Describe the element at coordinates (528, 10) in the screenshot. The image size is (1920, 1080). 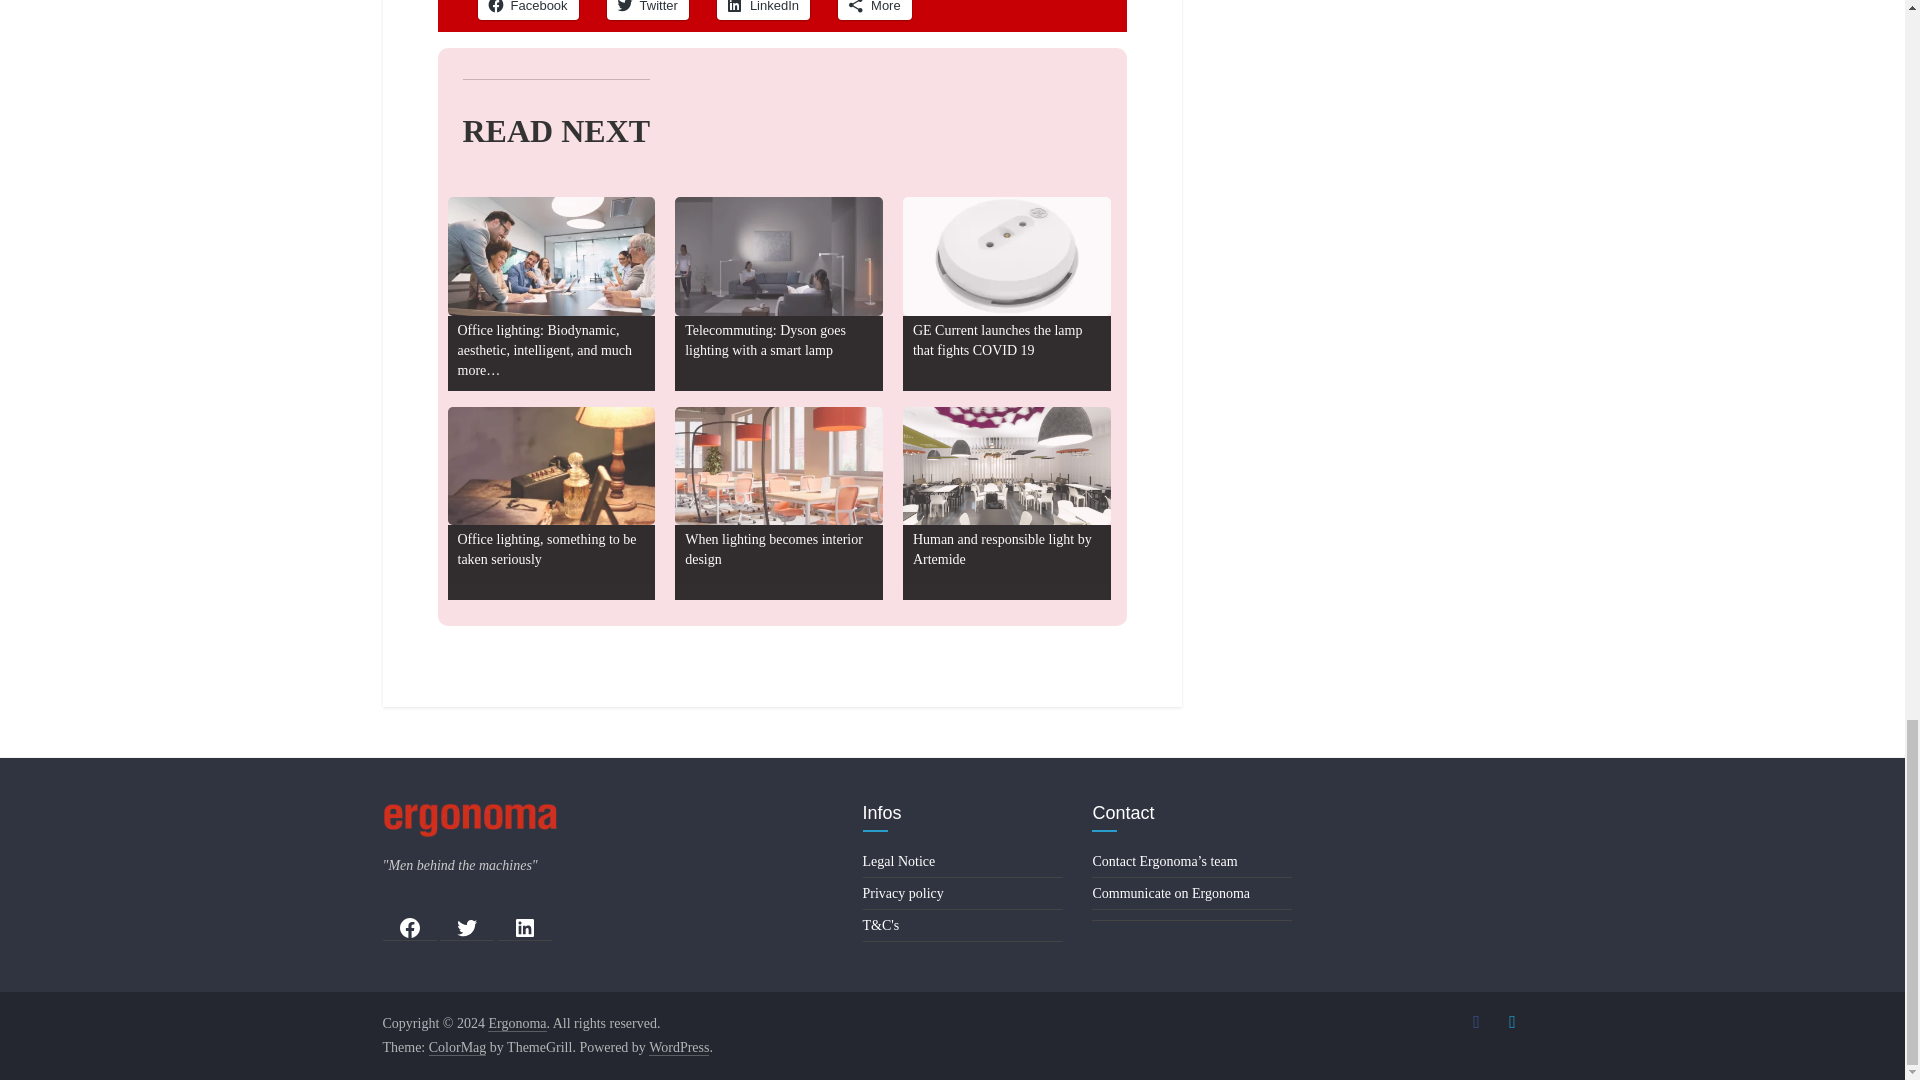
I see `Click to share on Facebook` at that location.